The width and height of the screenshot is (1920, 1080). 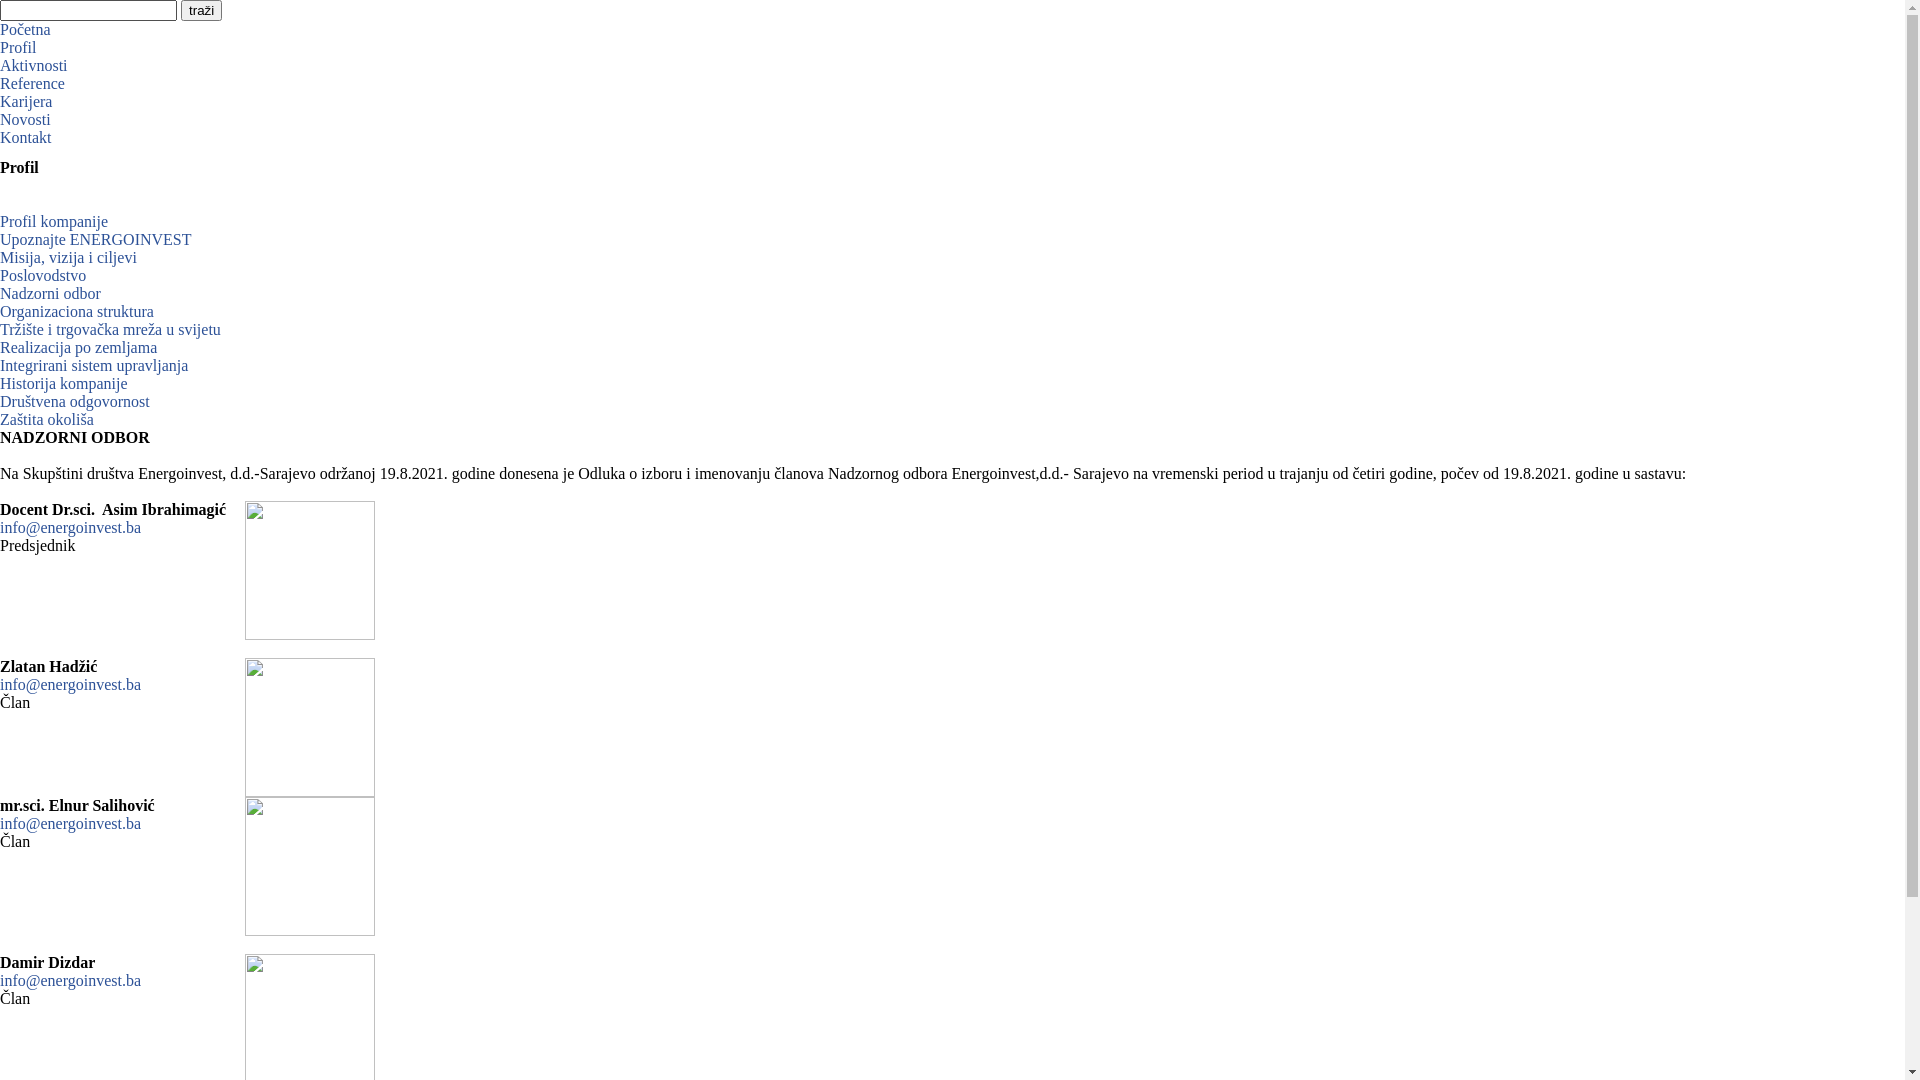 What do you see at coordinates (26, 102) in the screenshot?
I see `Karijera` at bounding box center [26, 102].